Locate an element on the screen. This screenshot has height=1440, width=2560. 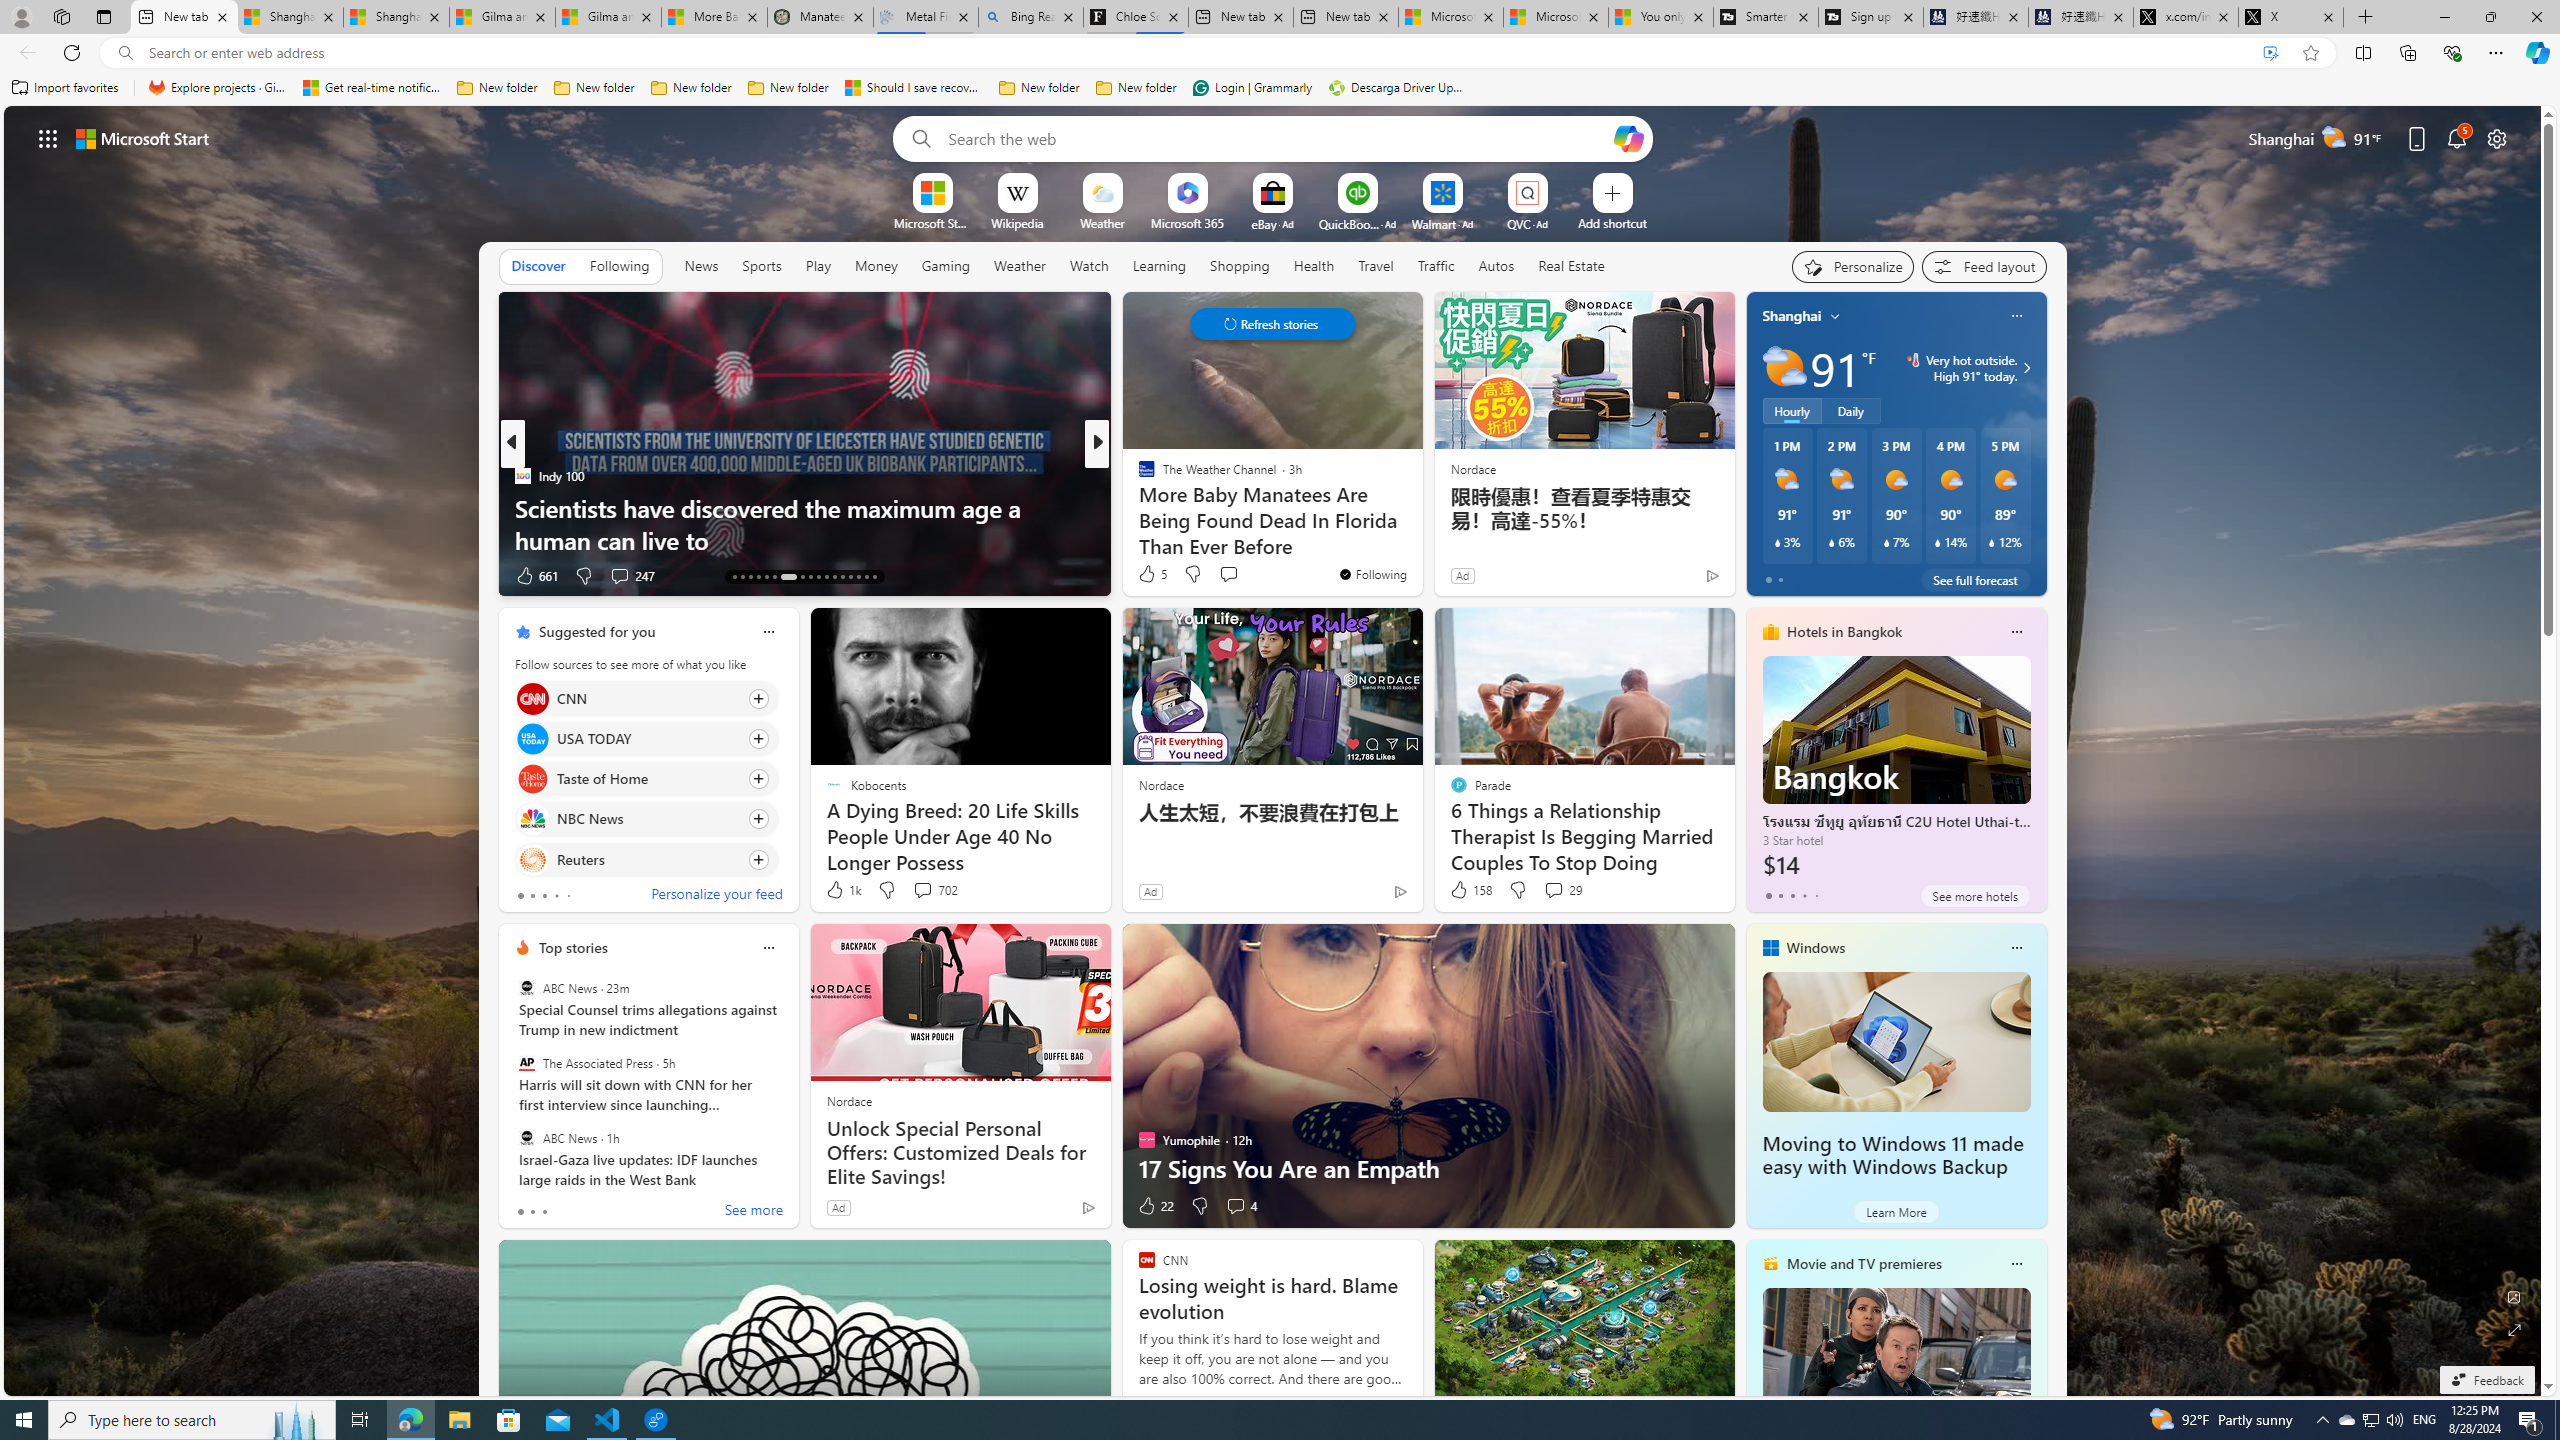
Traffic is located at coordinates (1436, 265).